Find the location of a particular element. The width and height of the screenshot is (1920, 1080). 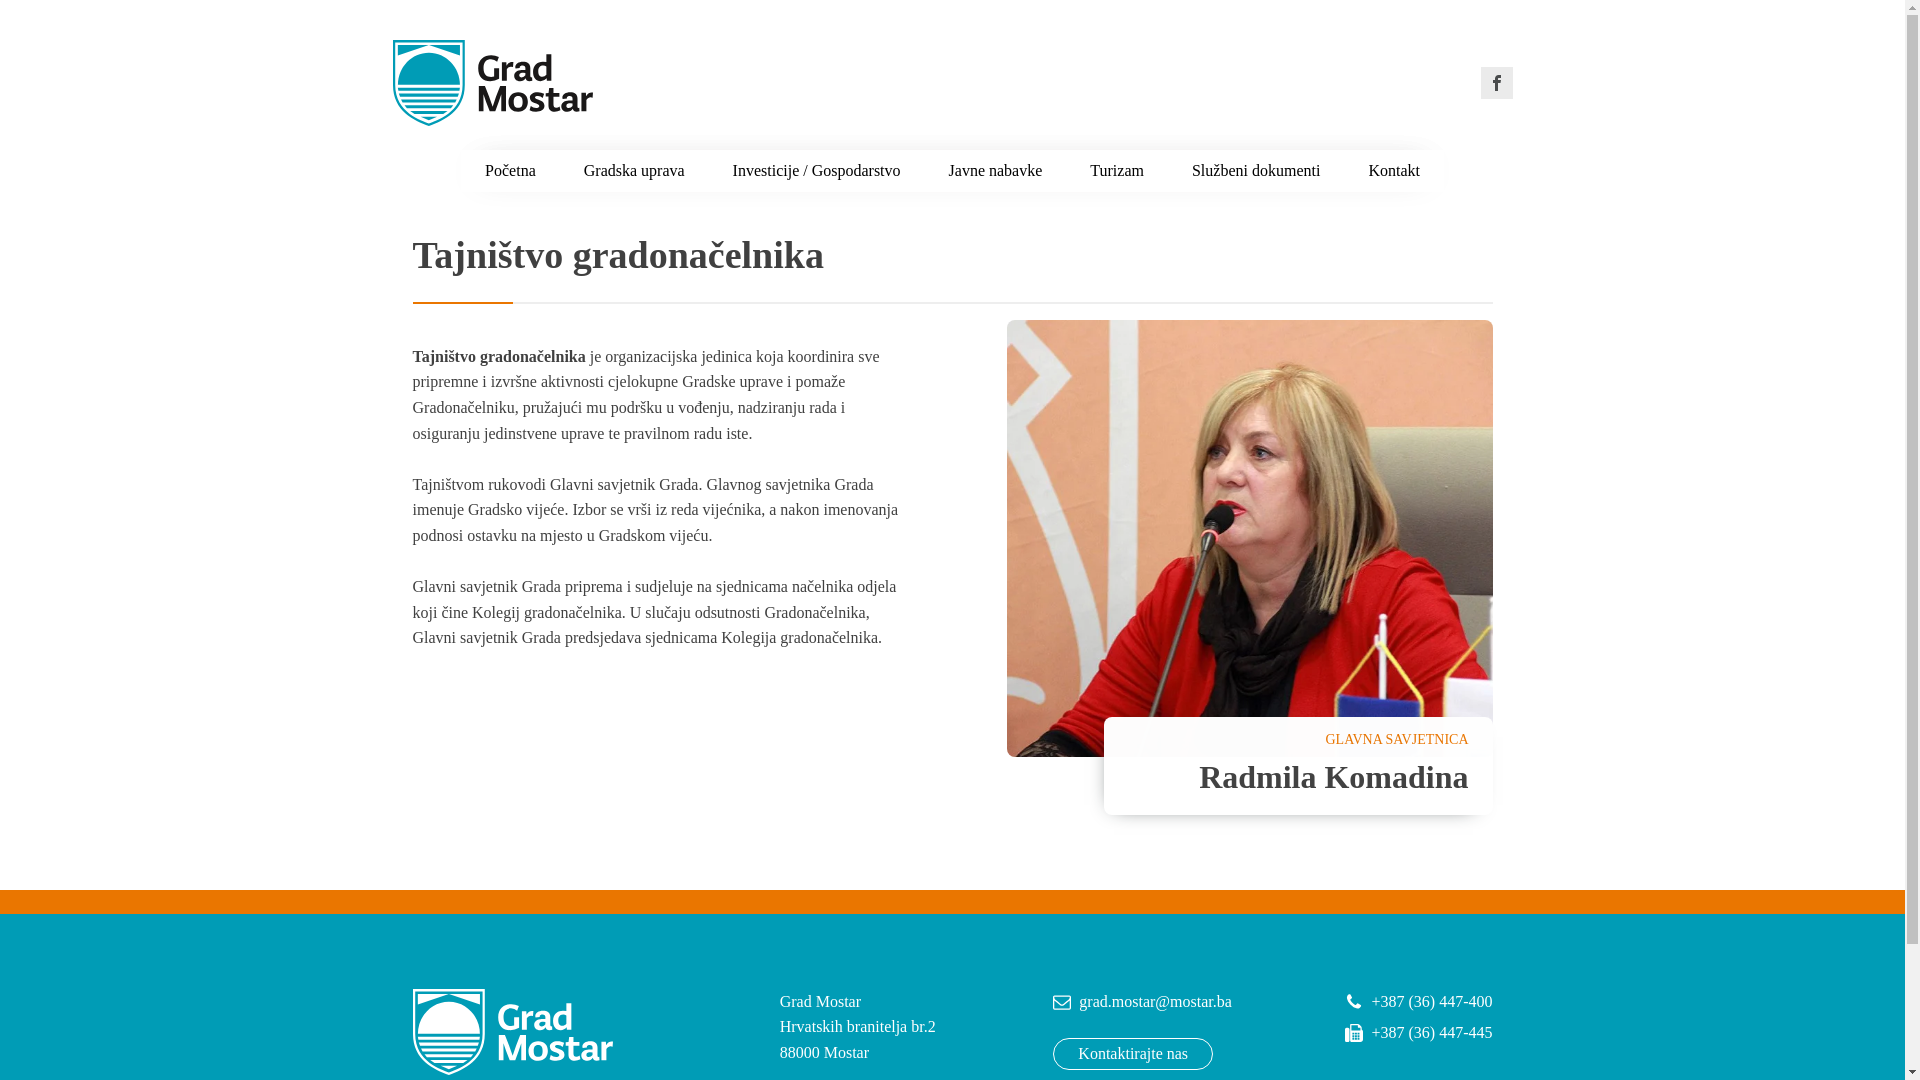

Javne nabavke is located at coordinates (996, 171).